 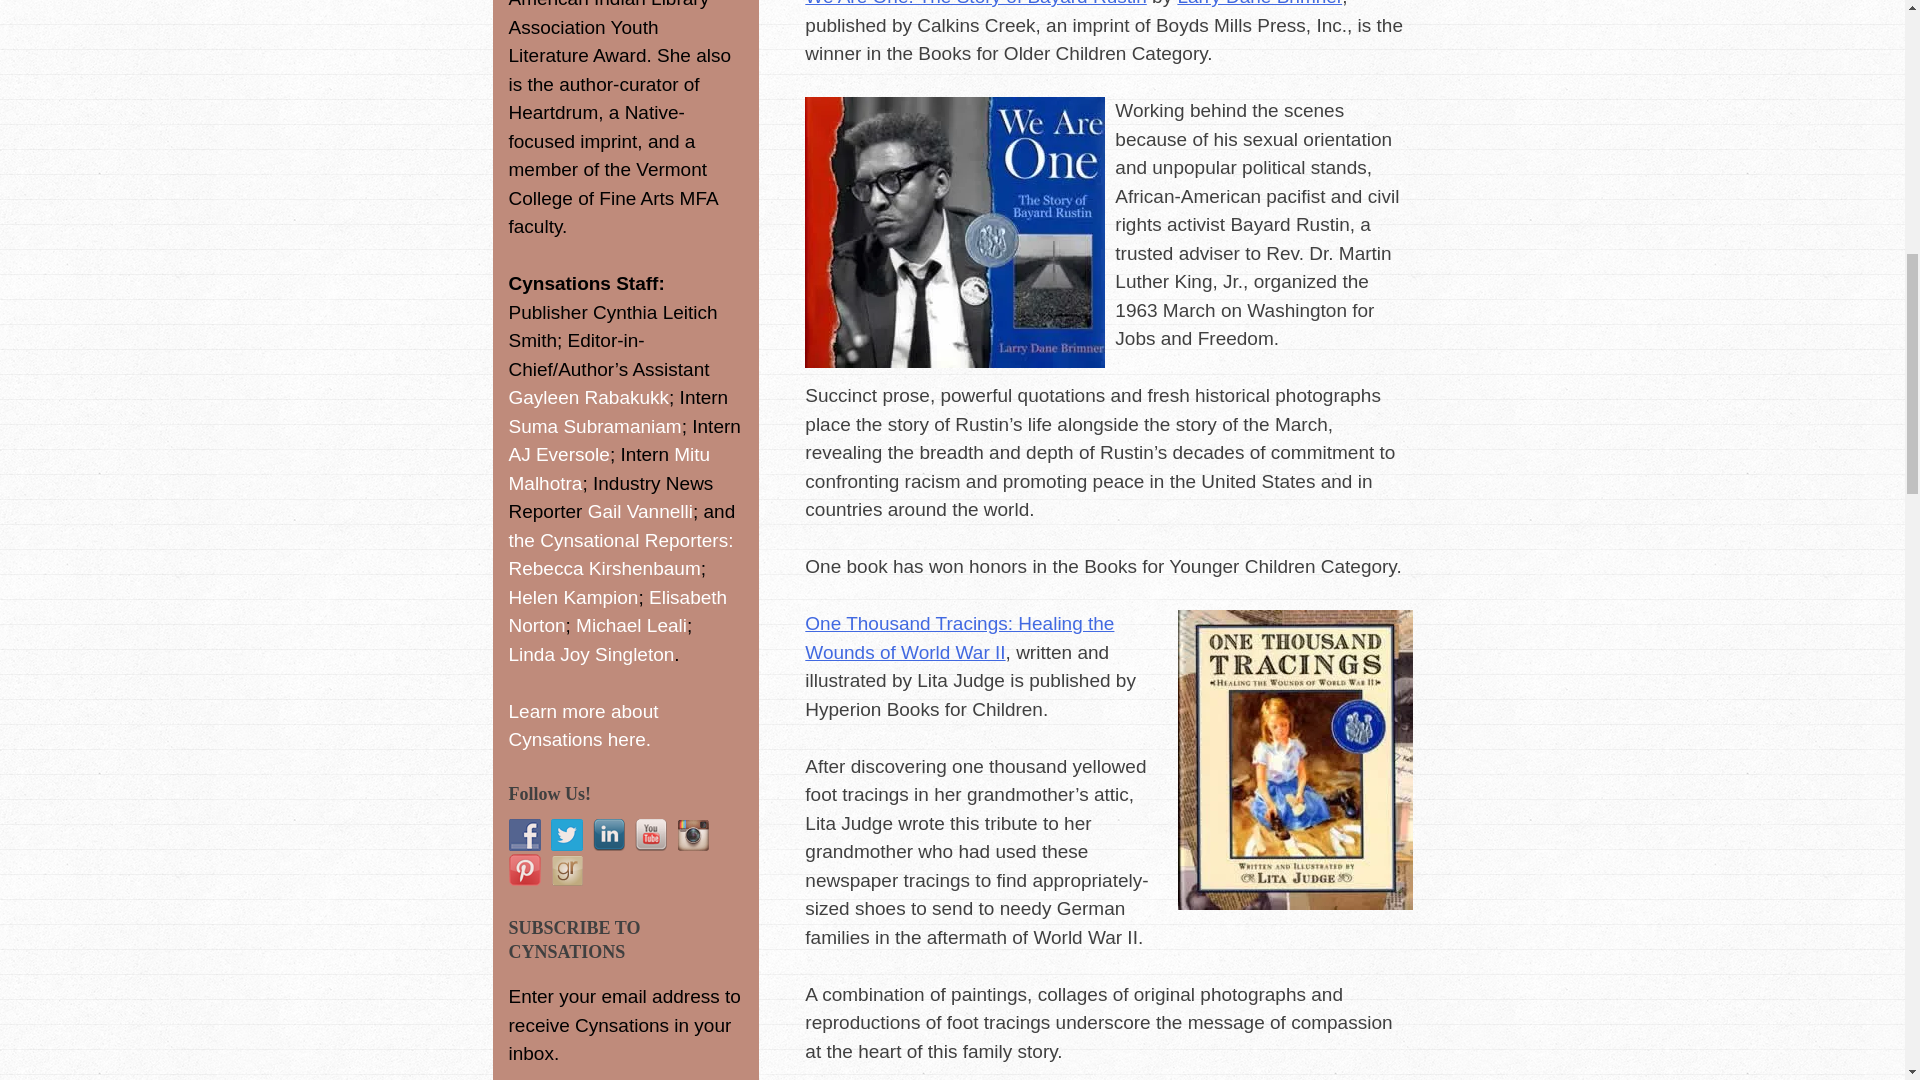 I want to click on Follow Us on Goodreads, so click(x=565, y=870).